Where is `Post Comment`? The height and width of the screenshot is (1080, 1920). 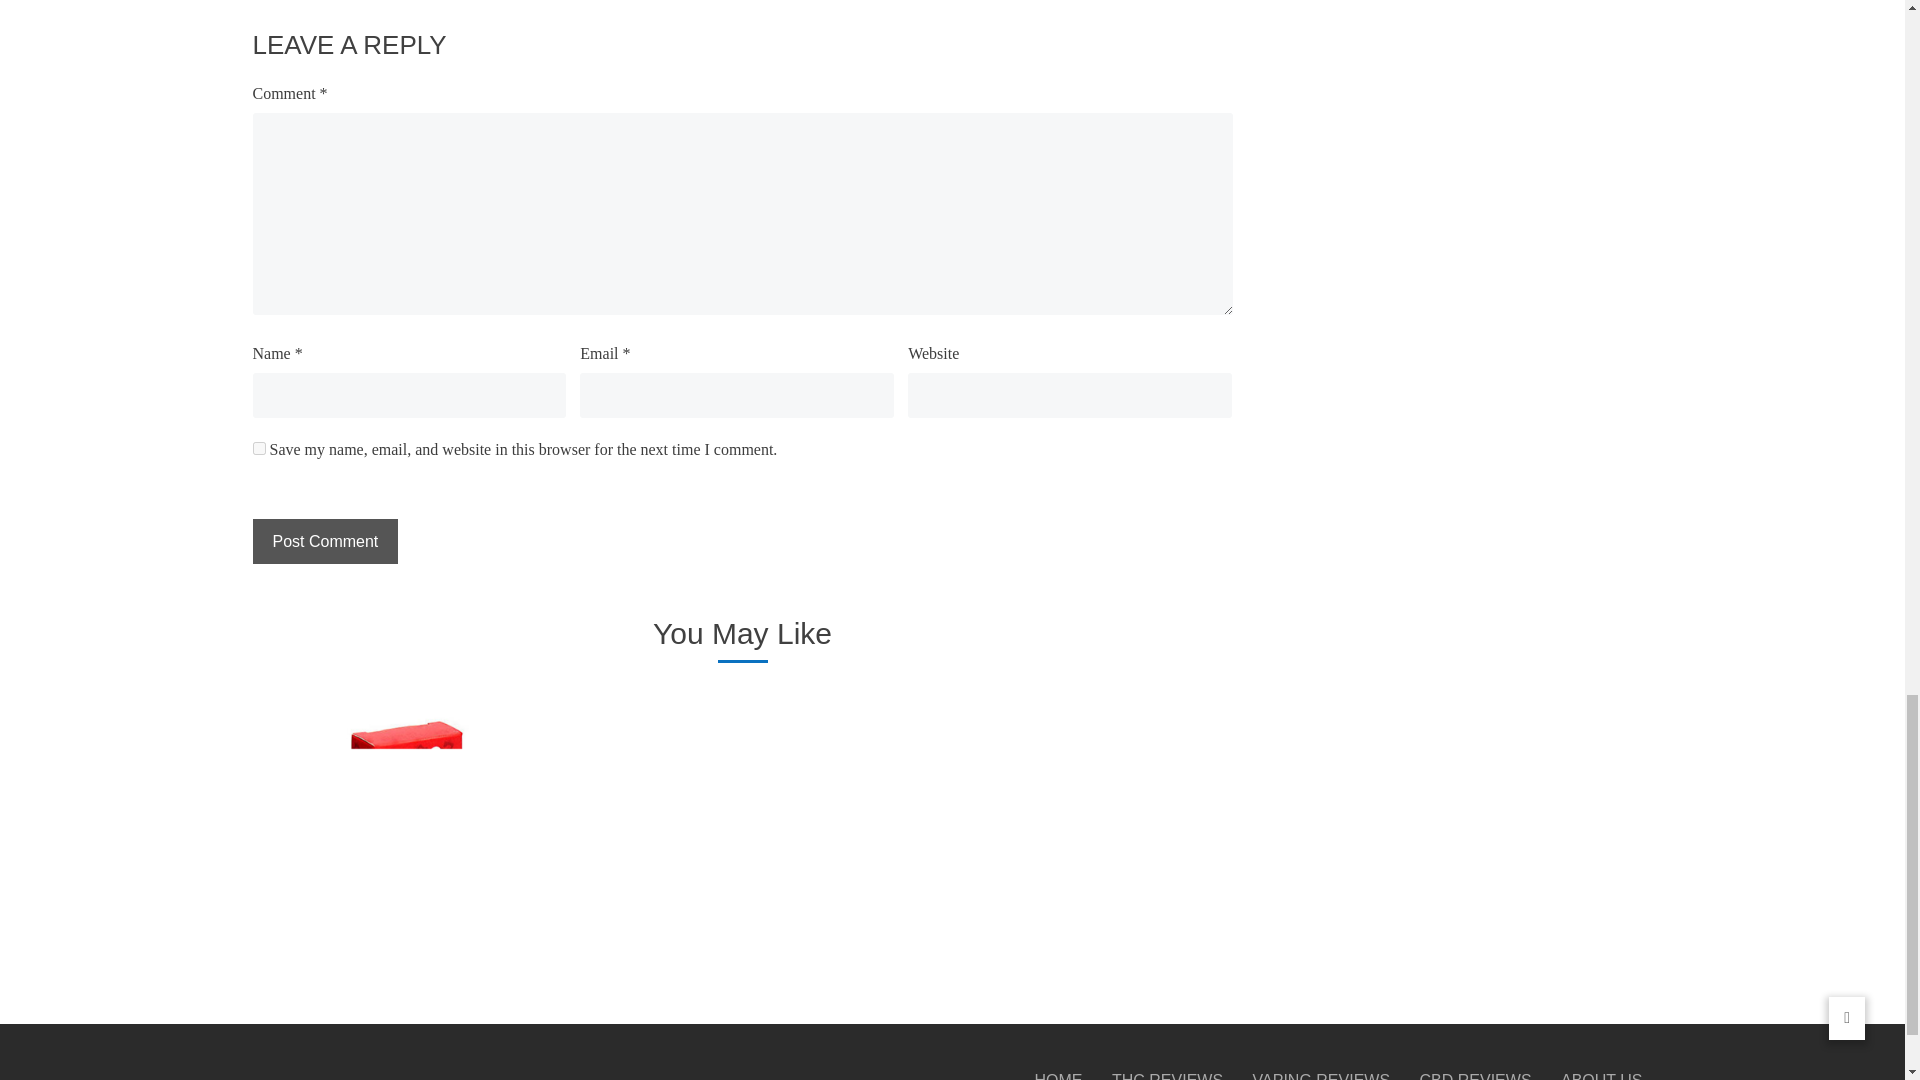 Post Comment is located at coordinates (324, 541).